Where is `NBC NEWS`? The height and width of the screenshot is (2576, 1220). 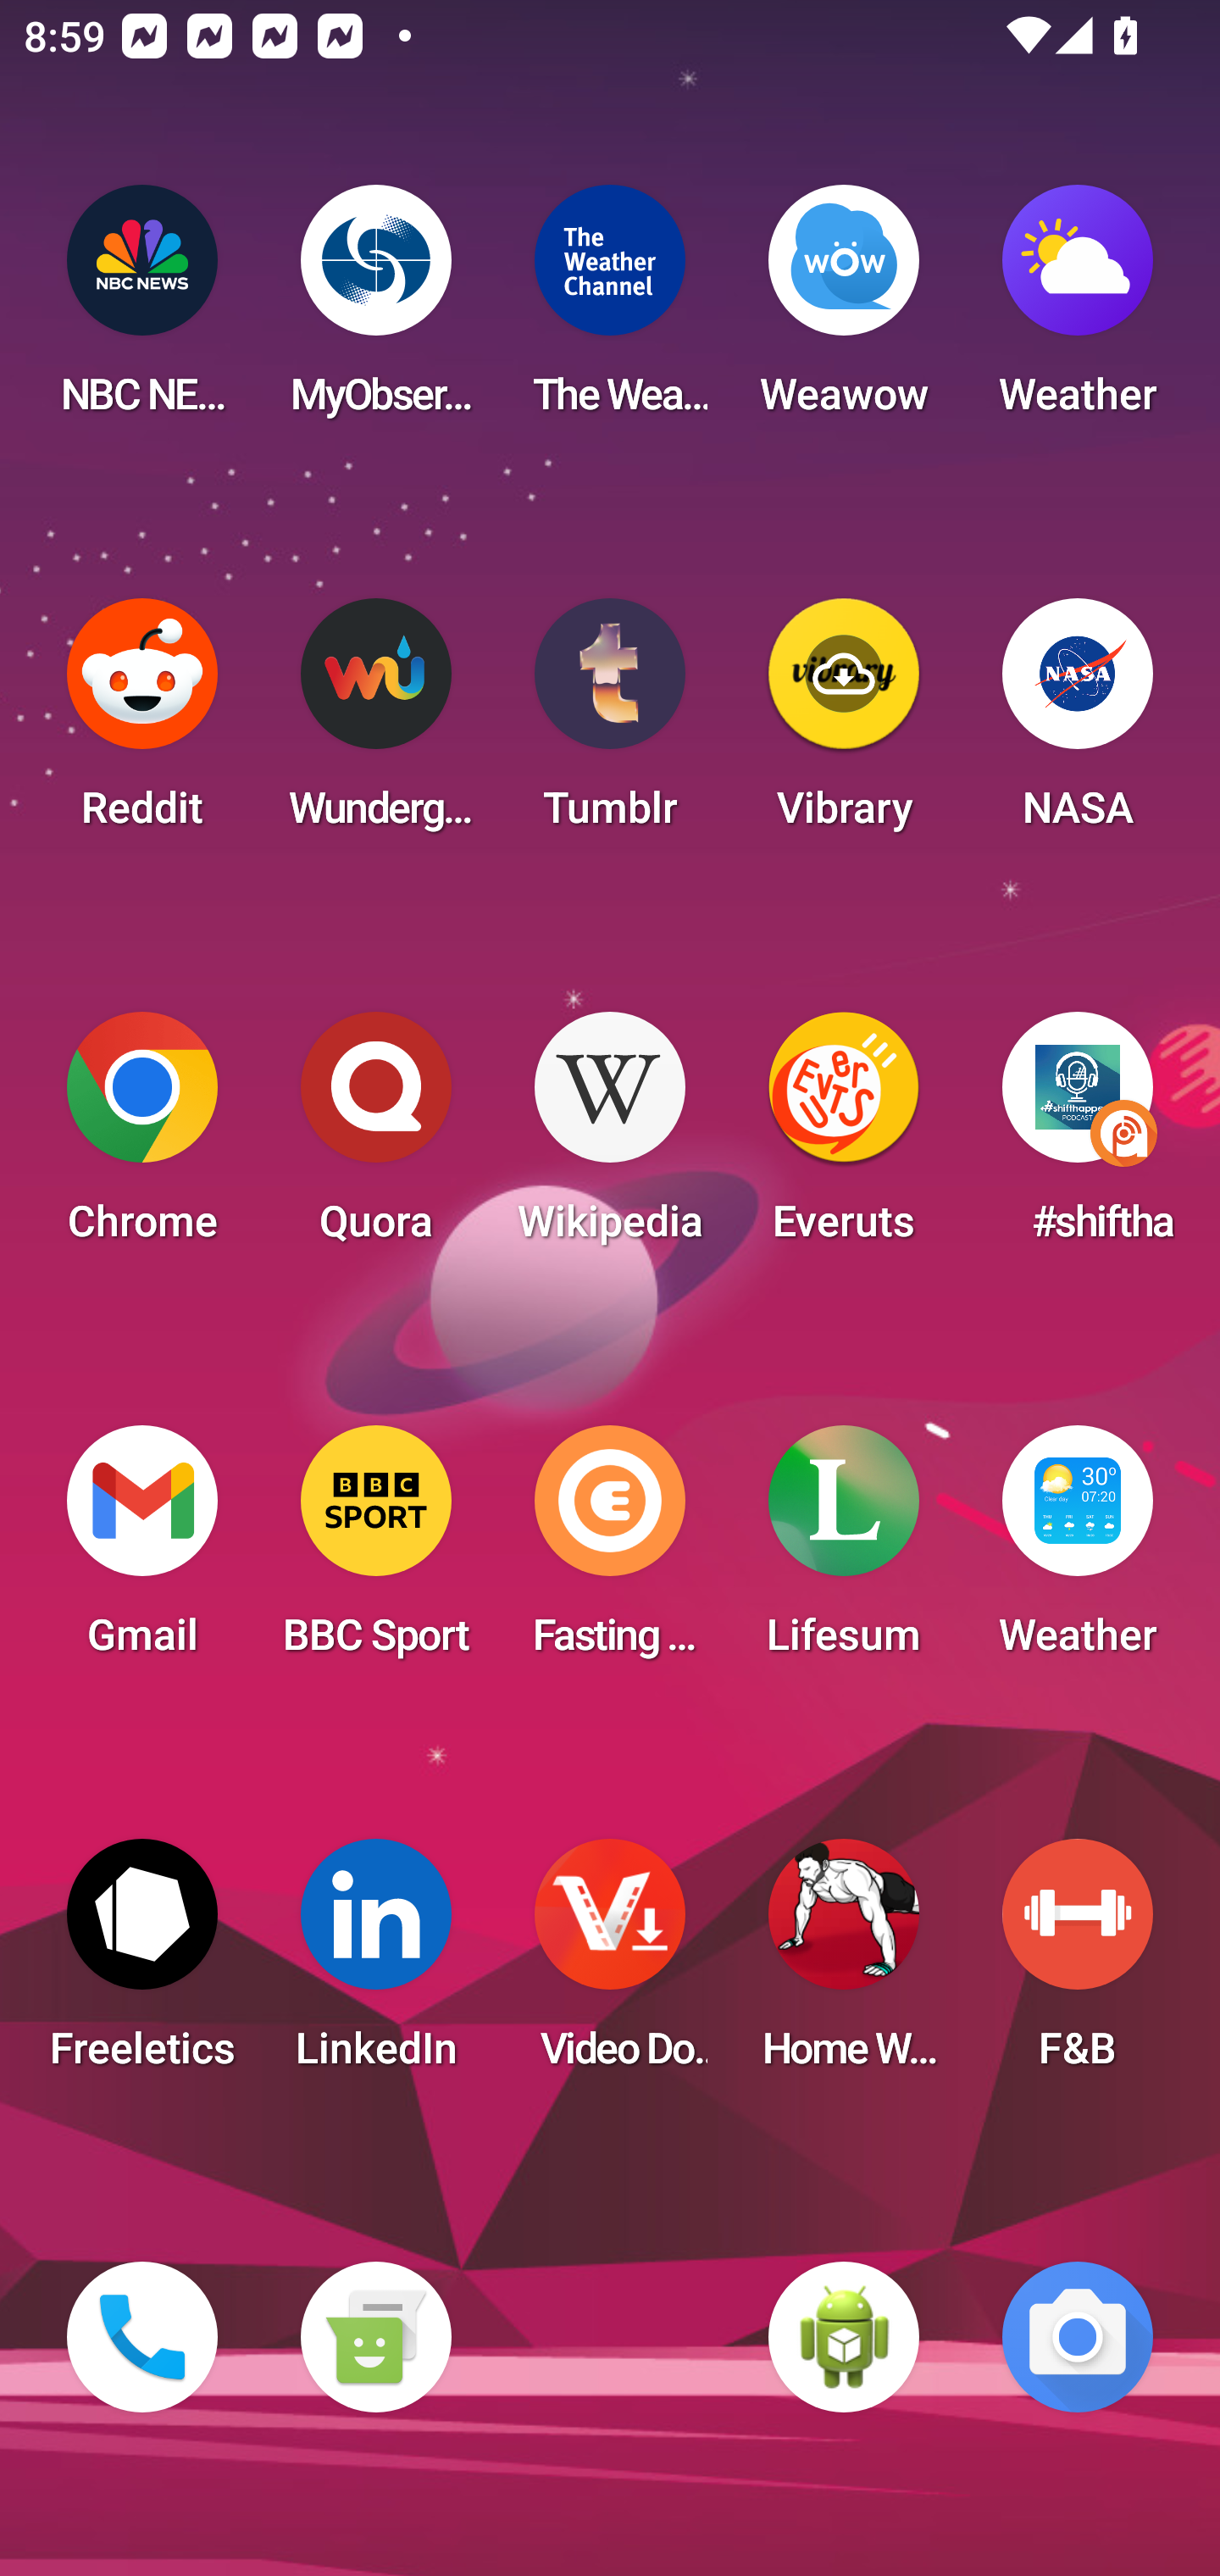
NBC NEWS is located at coordinates (142, 310).